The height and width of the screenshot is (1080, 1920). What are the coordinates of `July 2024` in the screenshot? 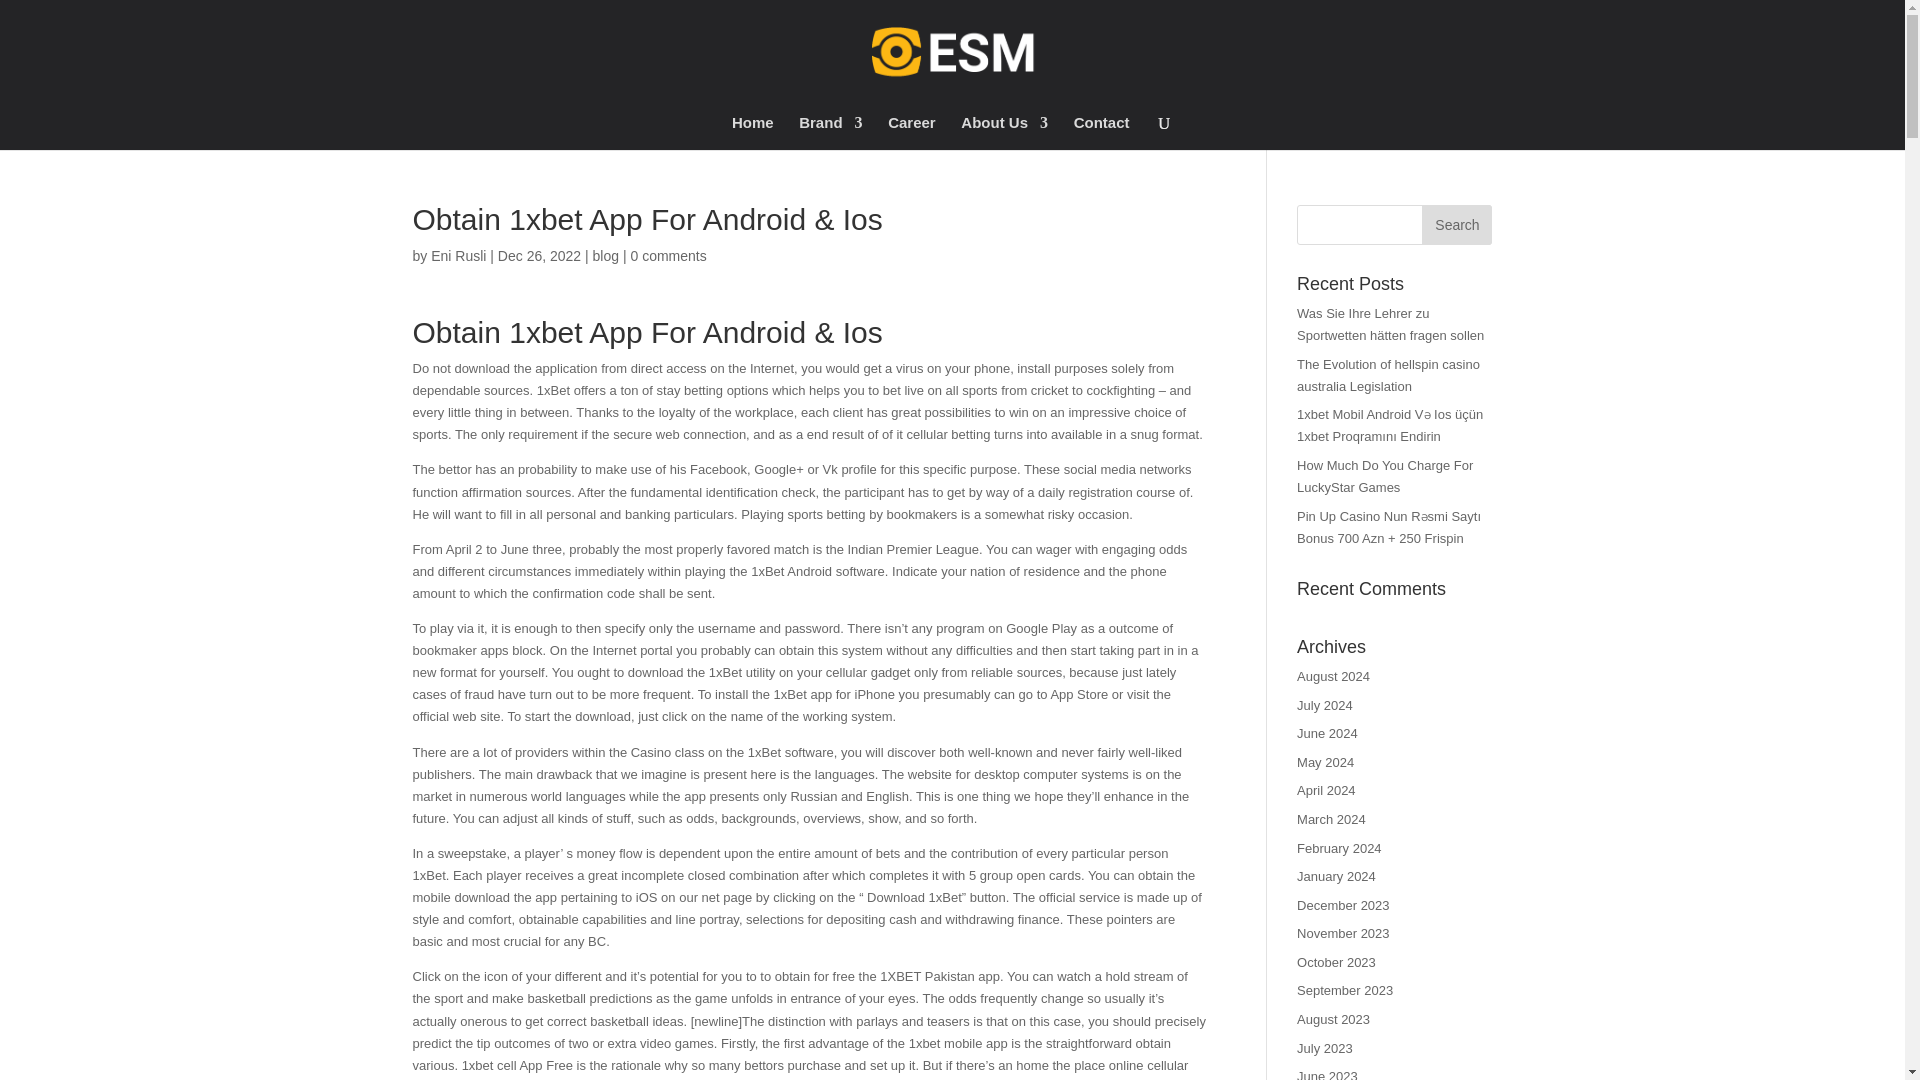 It's located at (1325, 704).